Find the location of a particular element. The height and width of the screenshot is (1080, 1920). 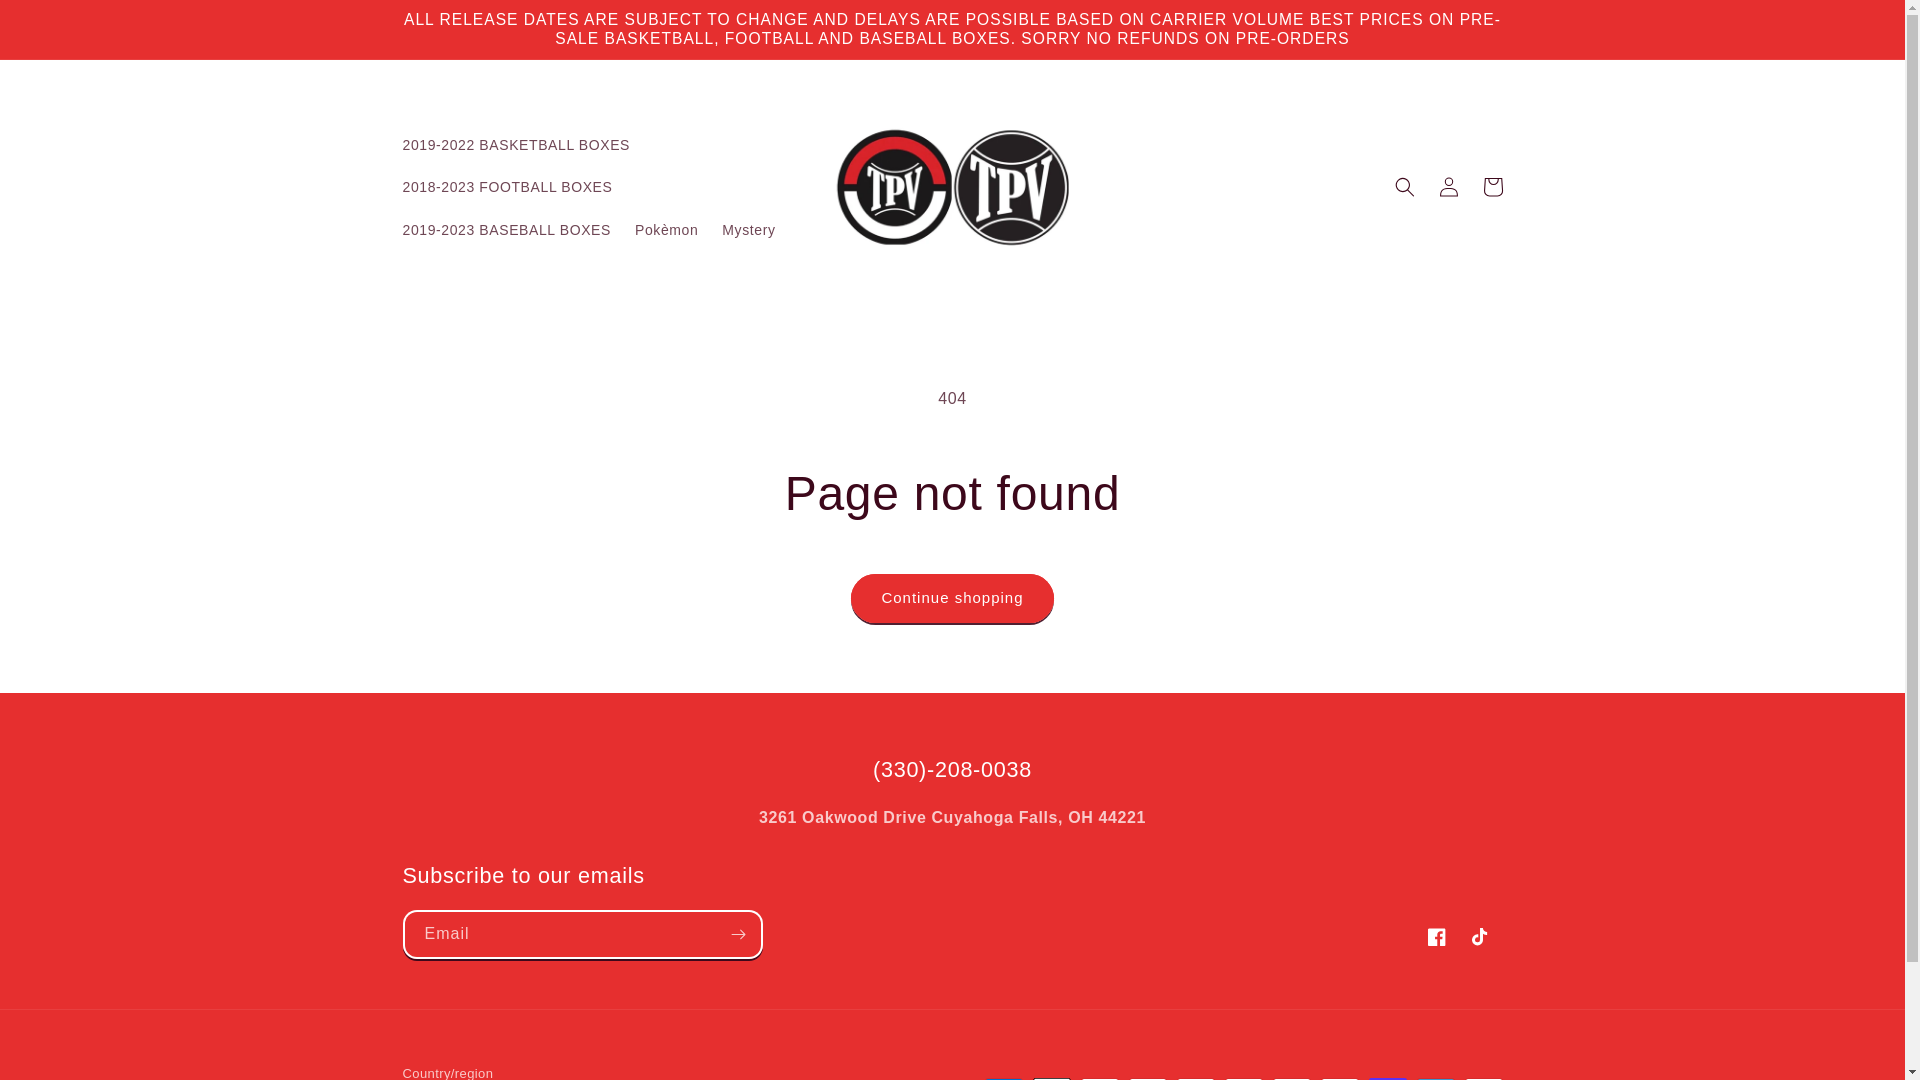

Facebook is located at coordinates (1435, 936).